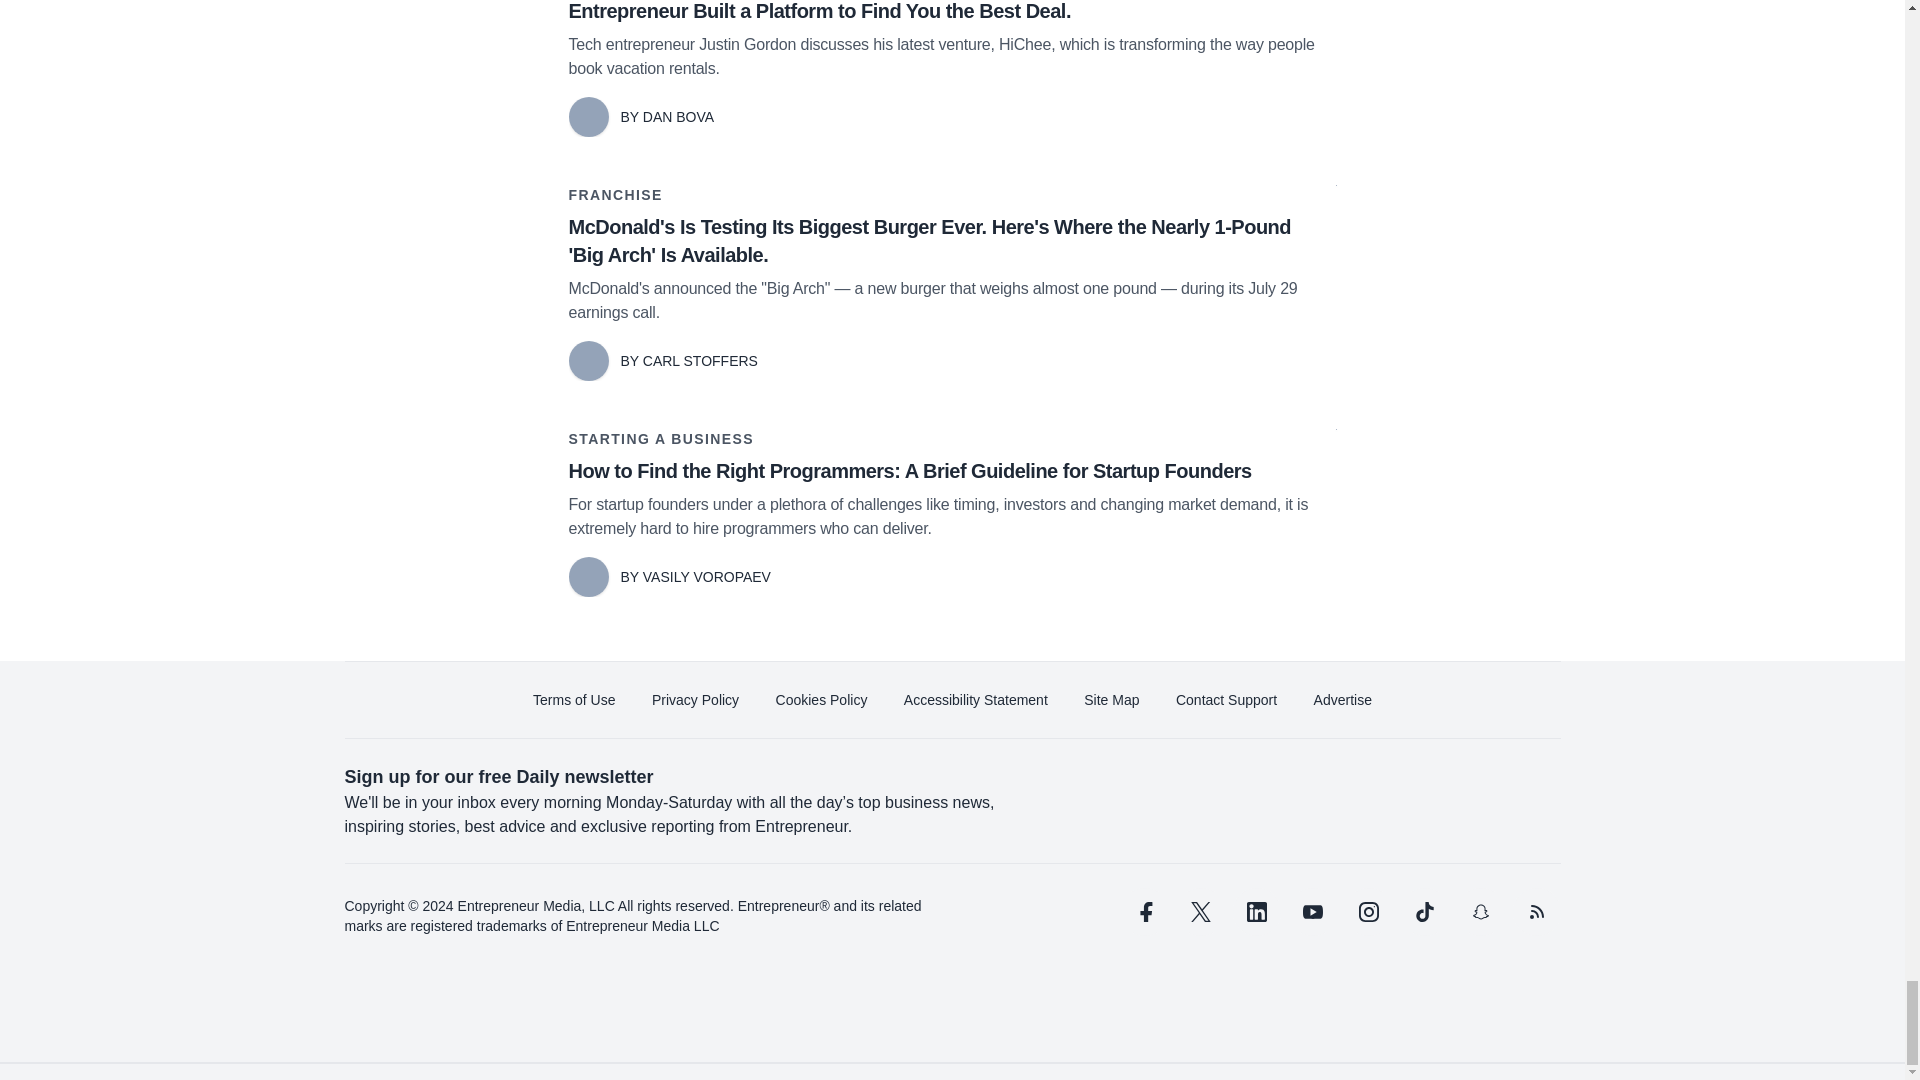  Describe the element at coordinates (1479, 912) in the screenshot. I see `snapchat` at that location.